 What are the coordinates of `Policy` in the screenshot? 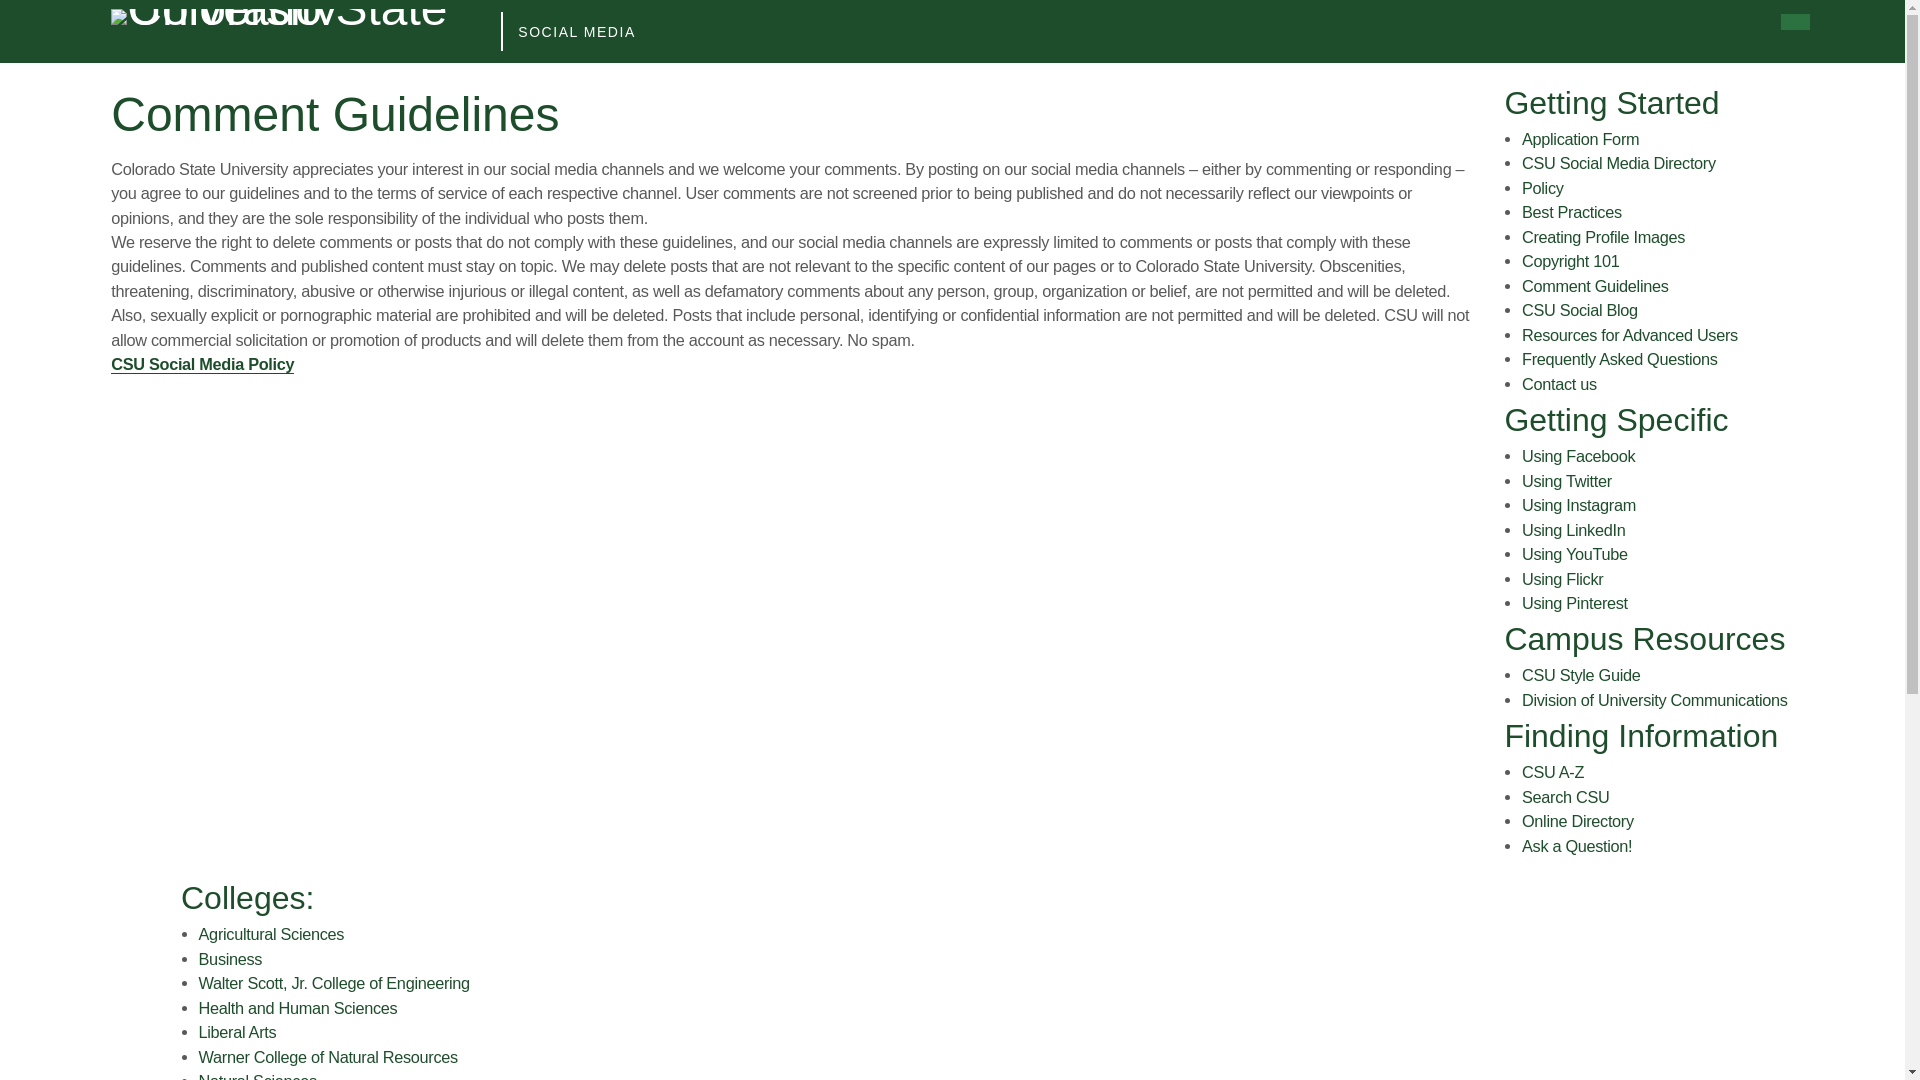 It's located at (1543, 188).